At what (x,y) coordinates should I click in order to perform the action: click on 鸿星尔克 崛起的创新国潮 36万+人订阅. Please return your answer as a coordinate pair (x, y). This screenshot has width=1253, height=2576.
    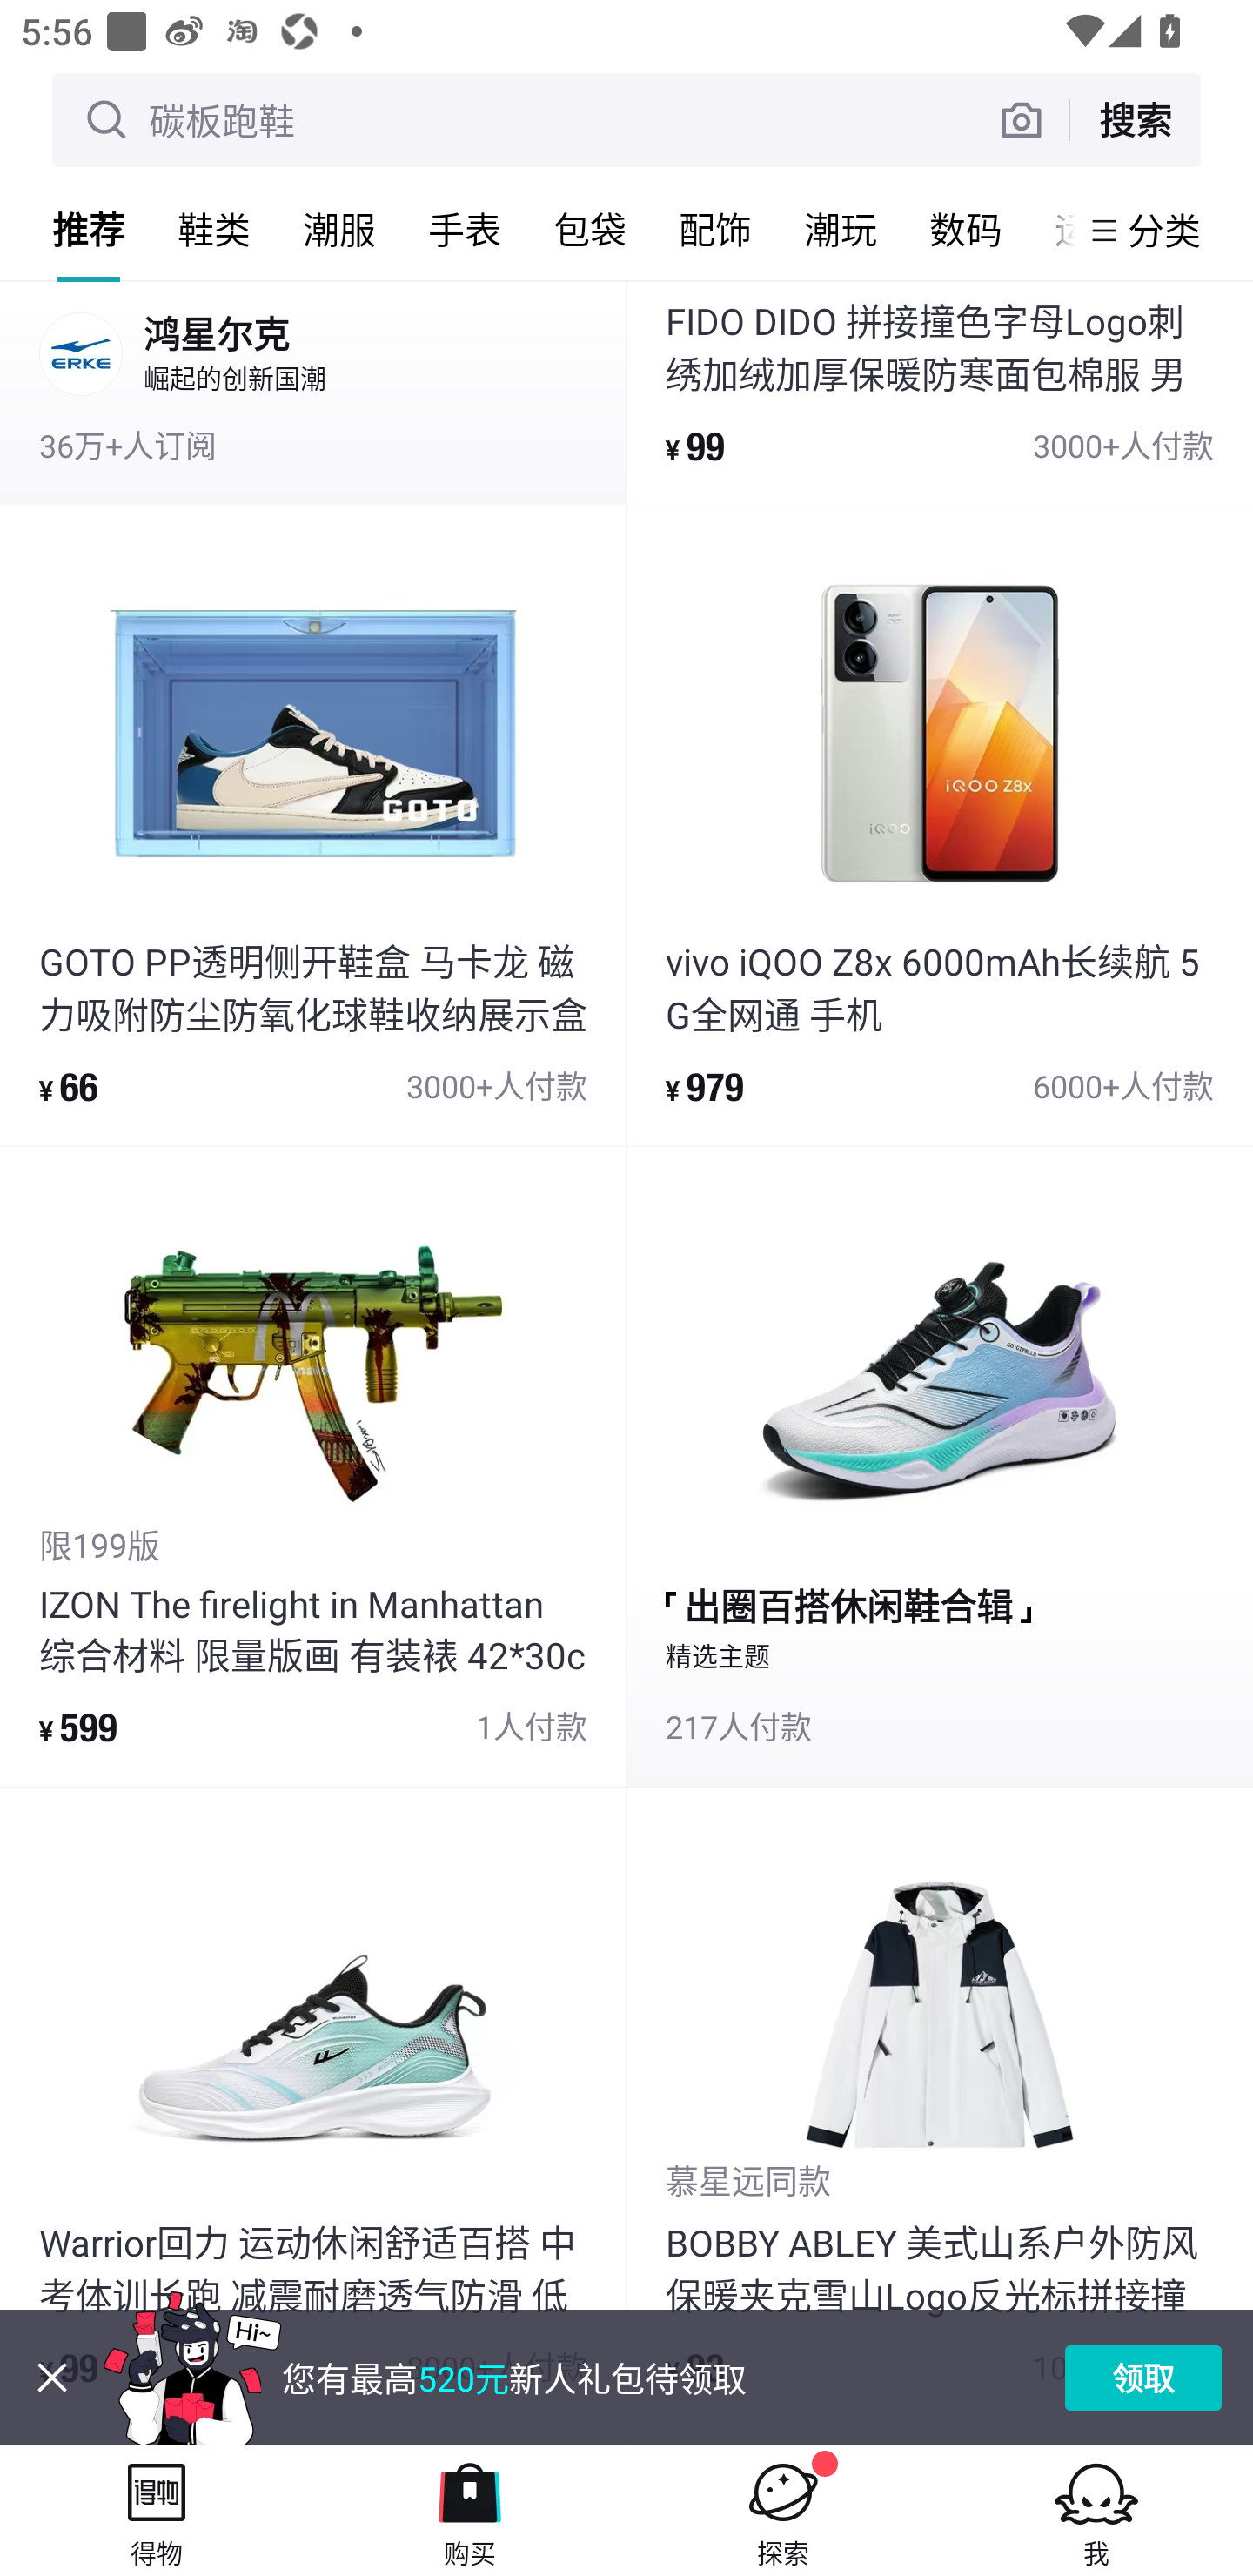
    Looking at the image, I should click on (313, 392).